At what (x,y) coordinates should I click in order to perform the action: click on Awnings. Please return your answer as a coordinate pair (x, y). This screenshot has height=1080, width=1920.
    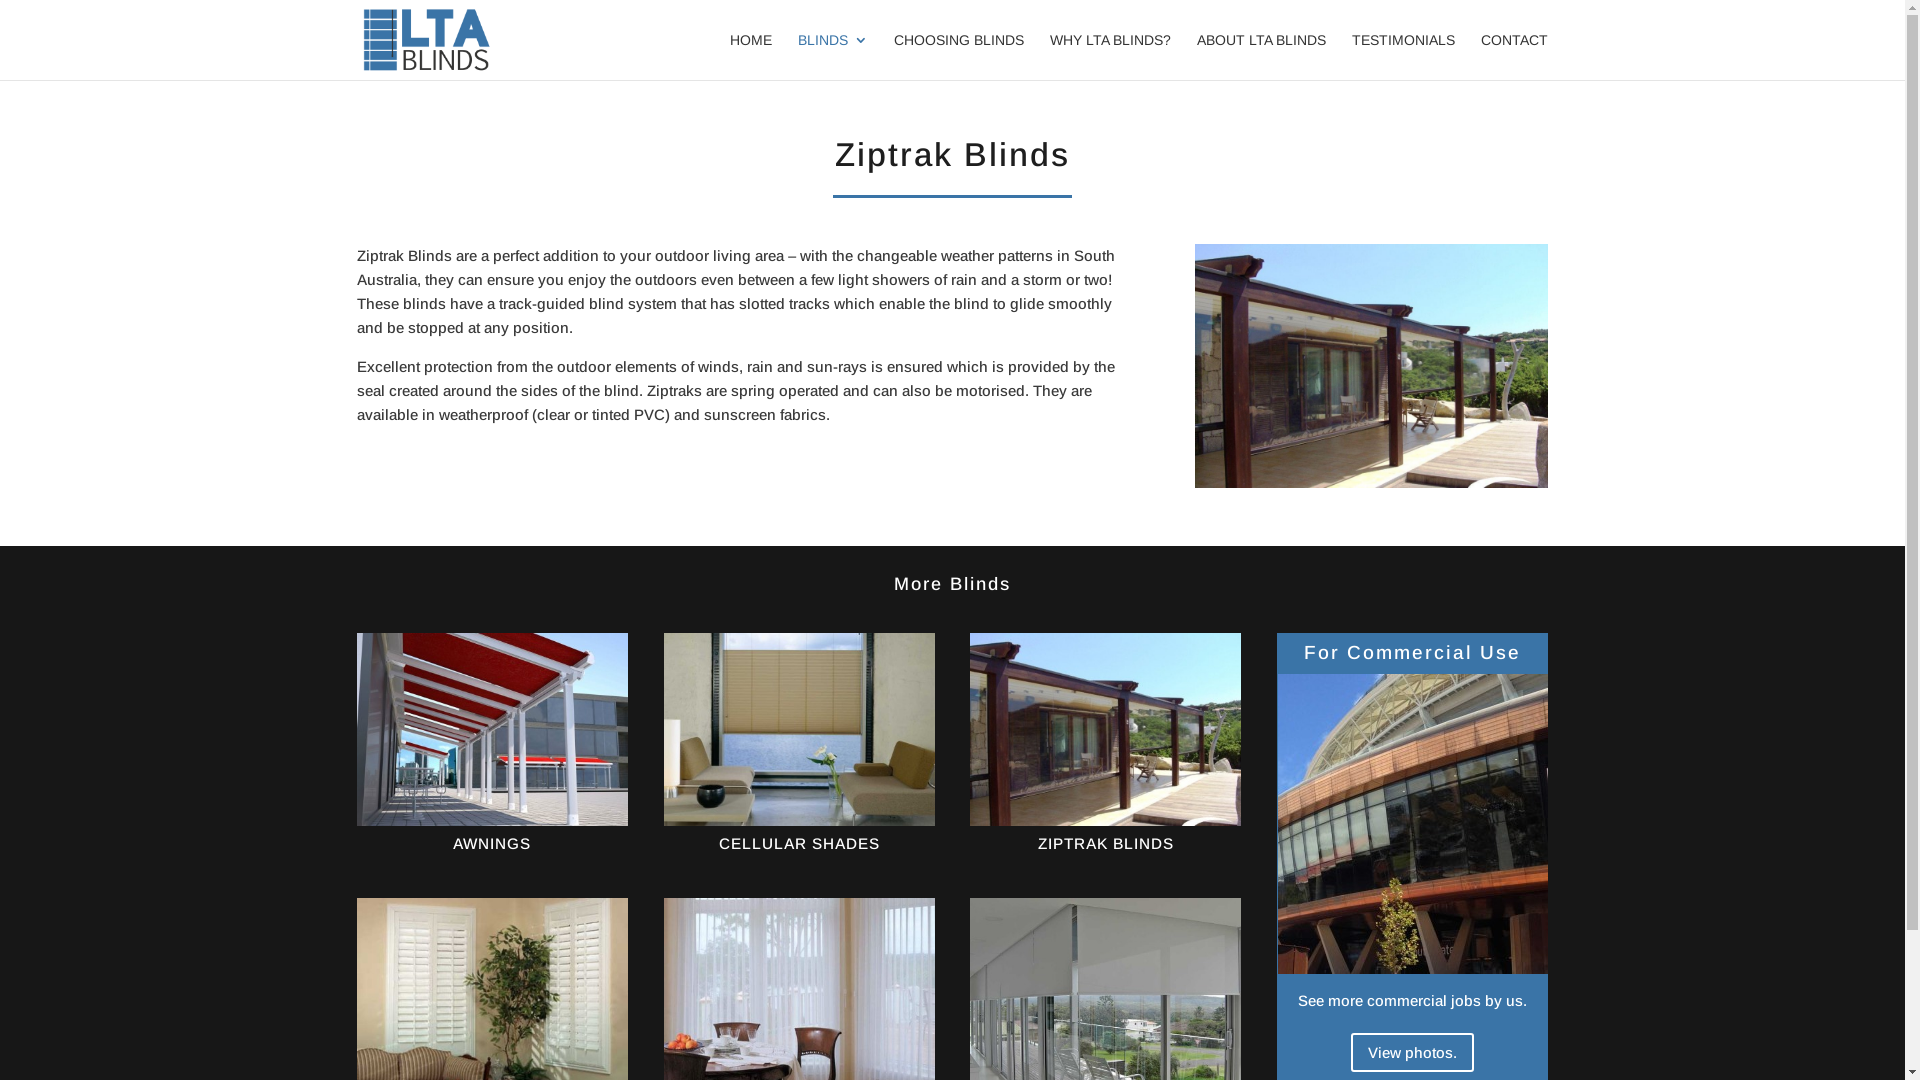
    Looking at the image, I should click on (492, 729).